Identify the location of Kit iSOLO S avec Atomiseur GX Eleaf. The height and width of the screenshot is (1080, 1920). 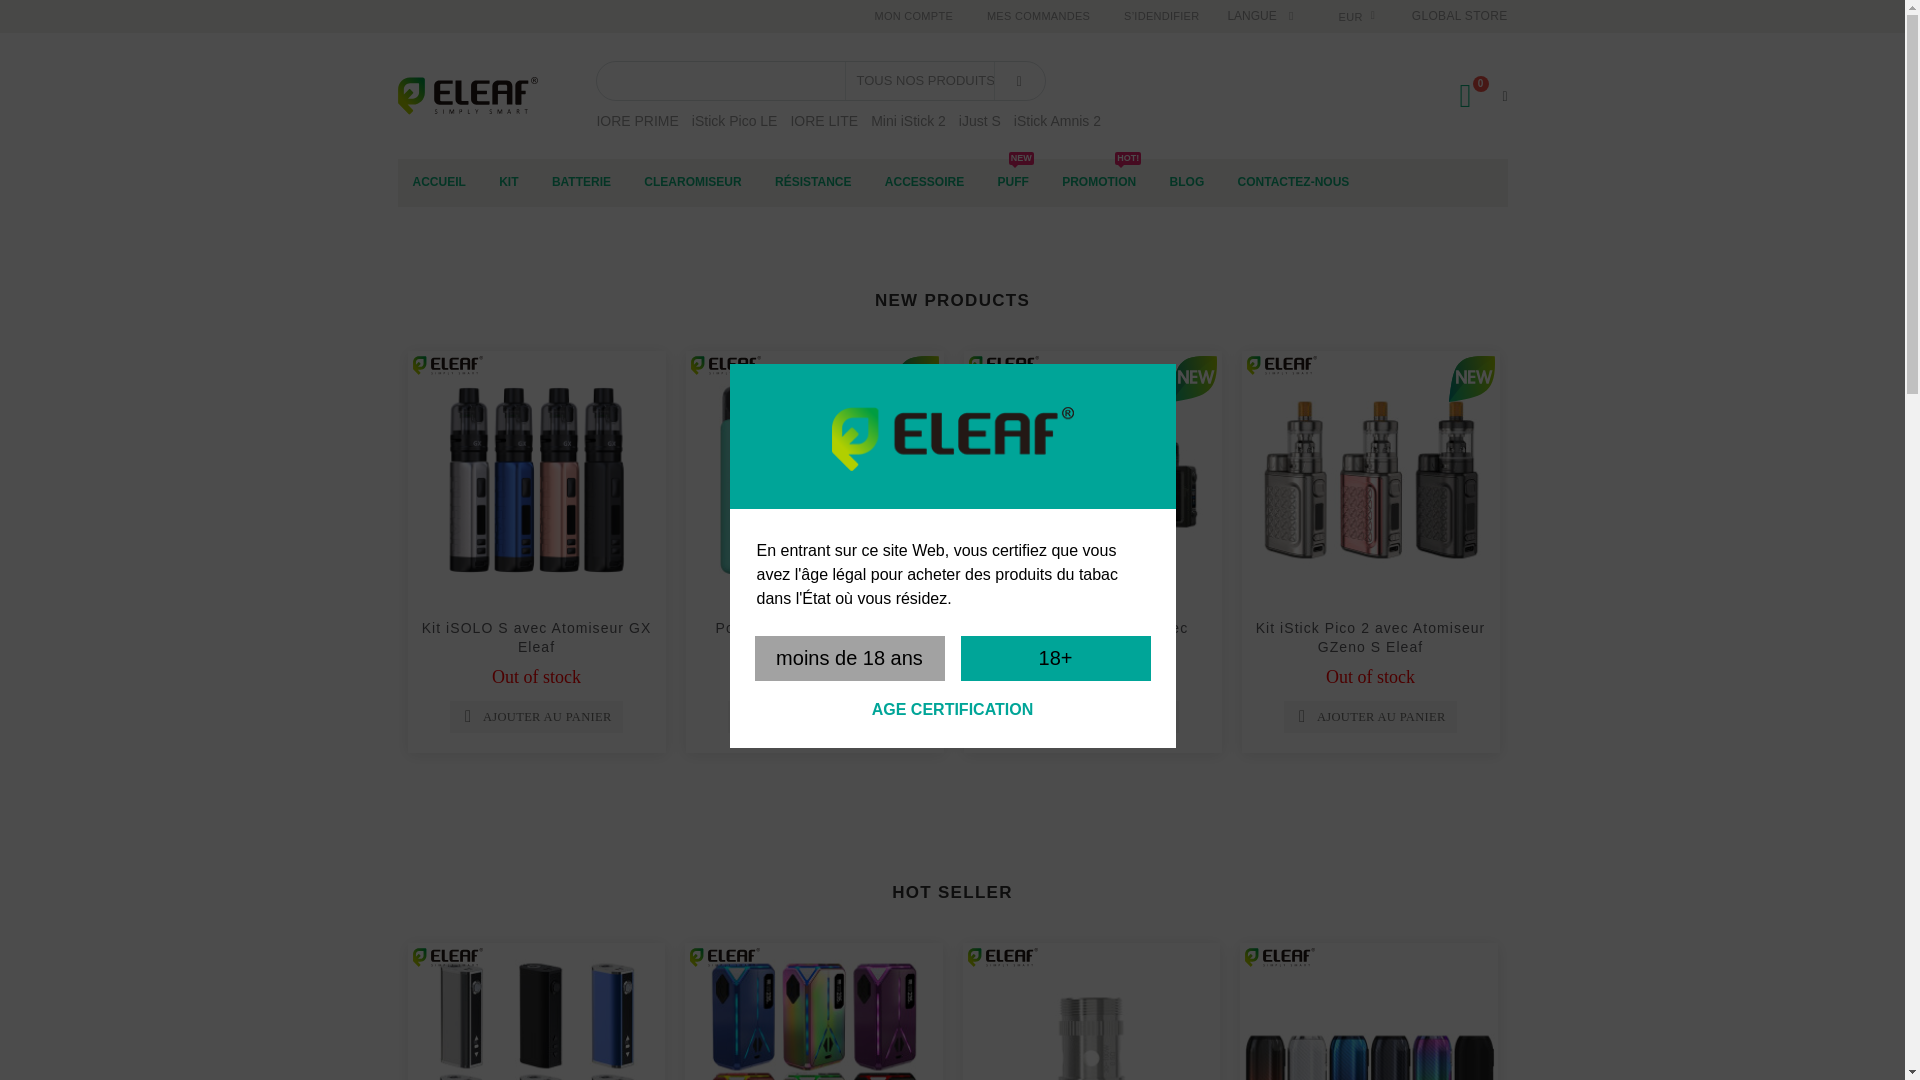
(536, 480).